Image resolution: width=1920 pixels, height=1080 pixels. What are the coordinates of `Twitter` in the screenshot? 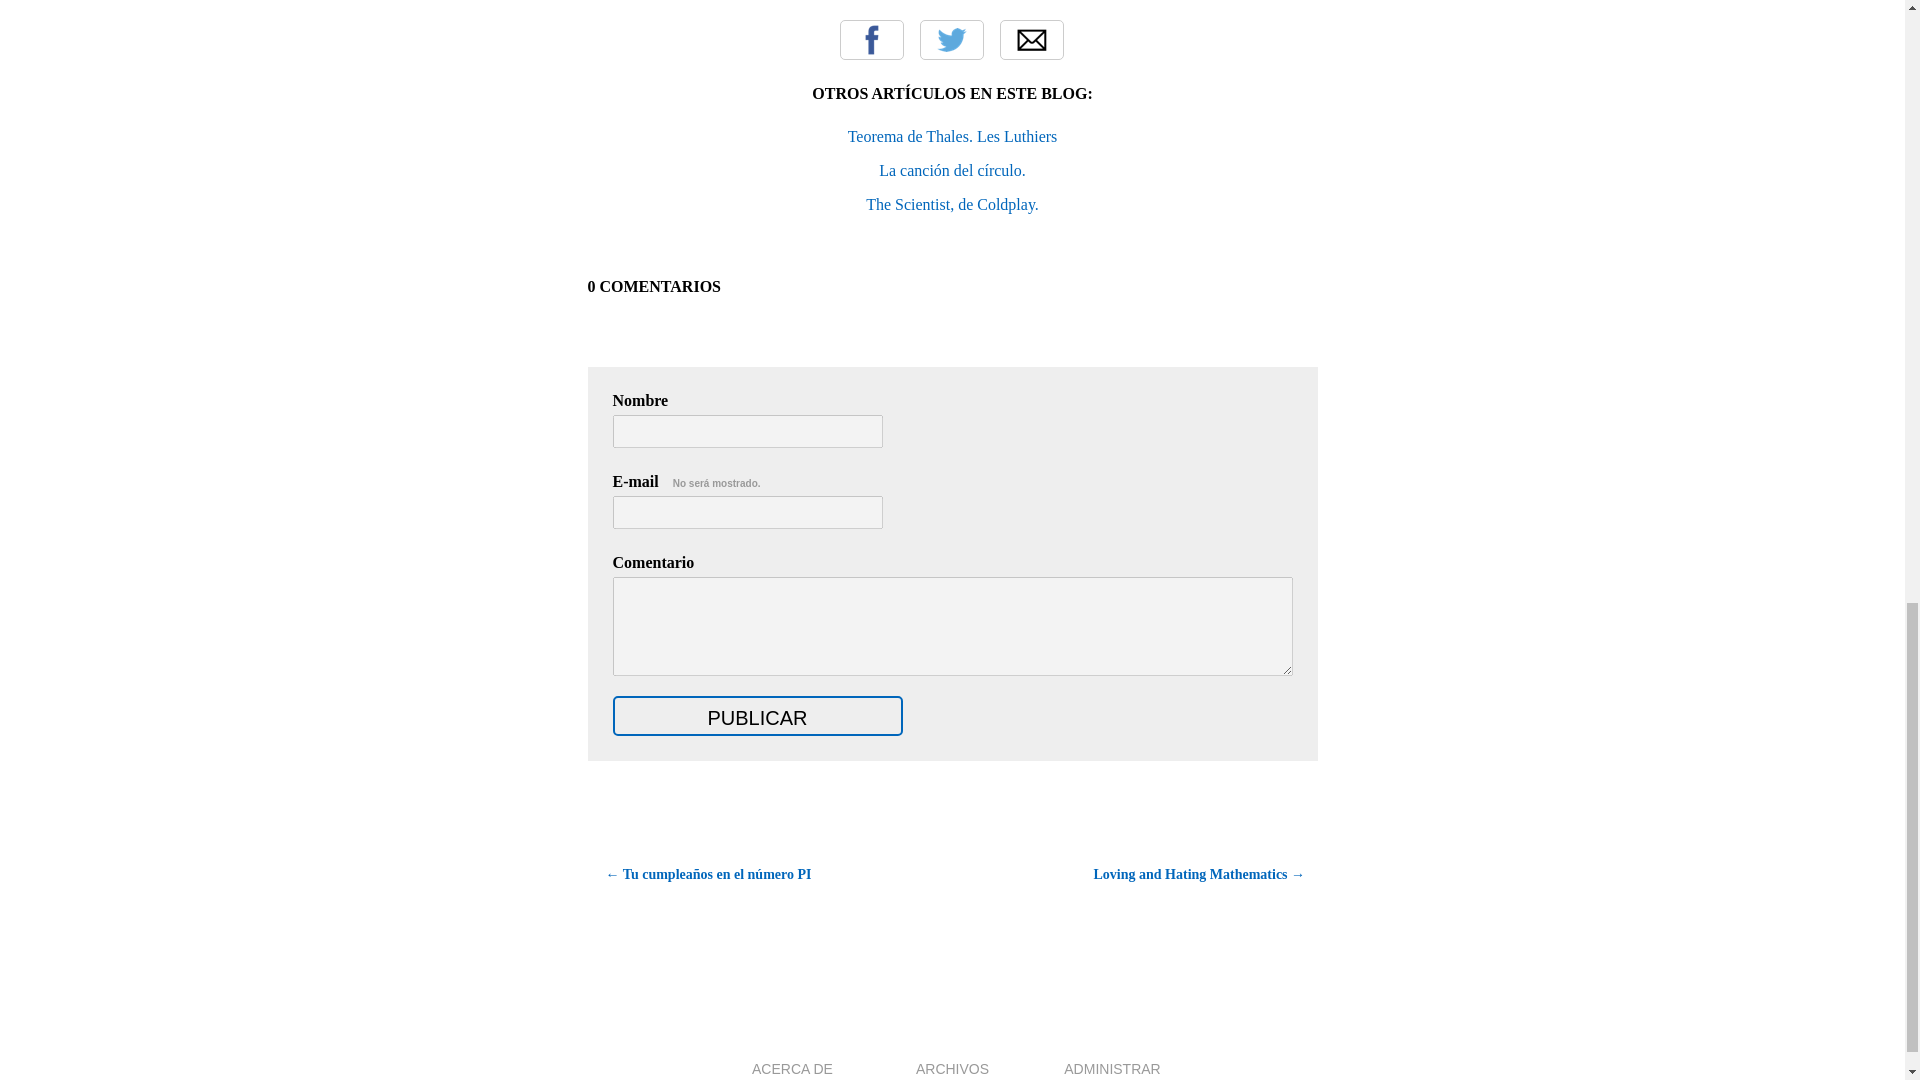 It's located at (951, 40).